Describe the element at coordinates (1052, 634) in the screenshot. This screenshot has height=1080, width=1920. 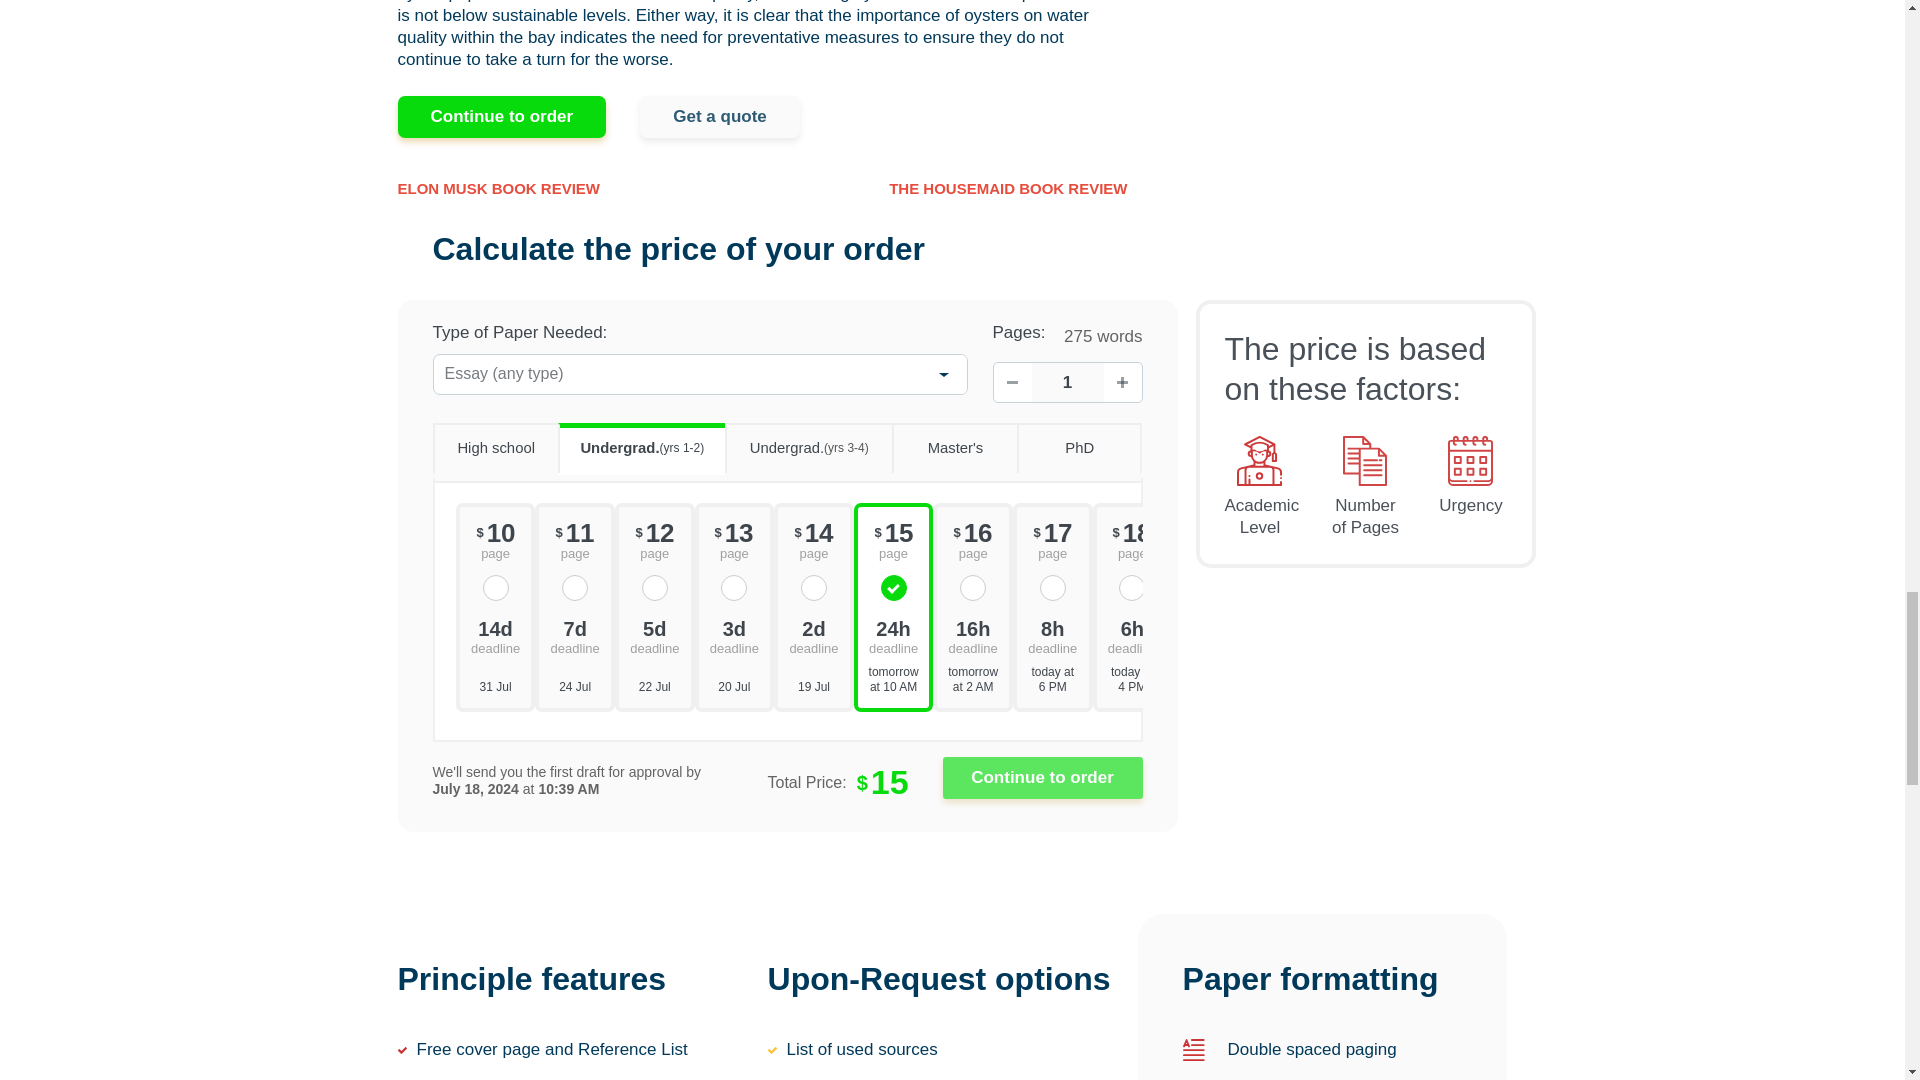
I see `8 hours` at that location.